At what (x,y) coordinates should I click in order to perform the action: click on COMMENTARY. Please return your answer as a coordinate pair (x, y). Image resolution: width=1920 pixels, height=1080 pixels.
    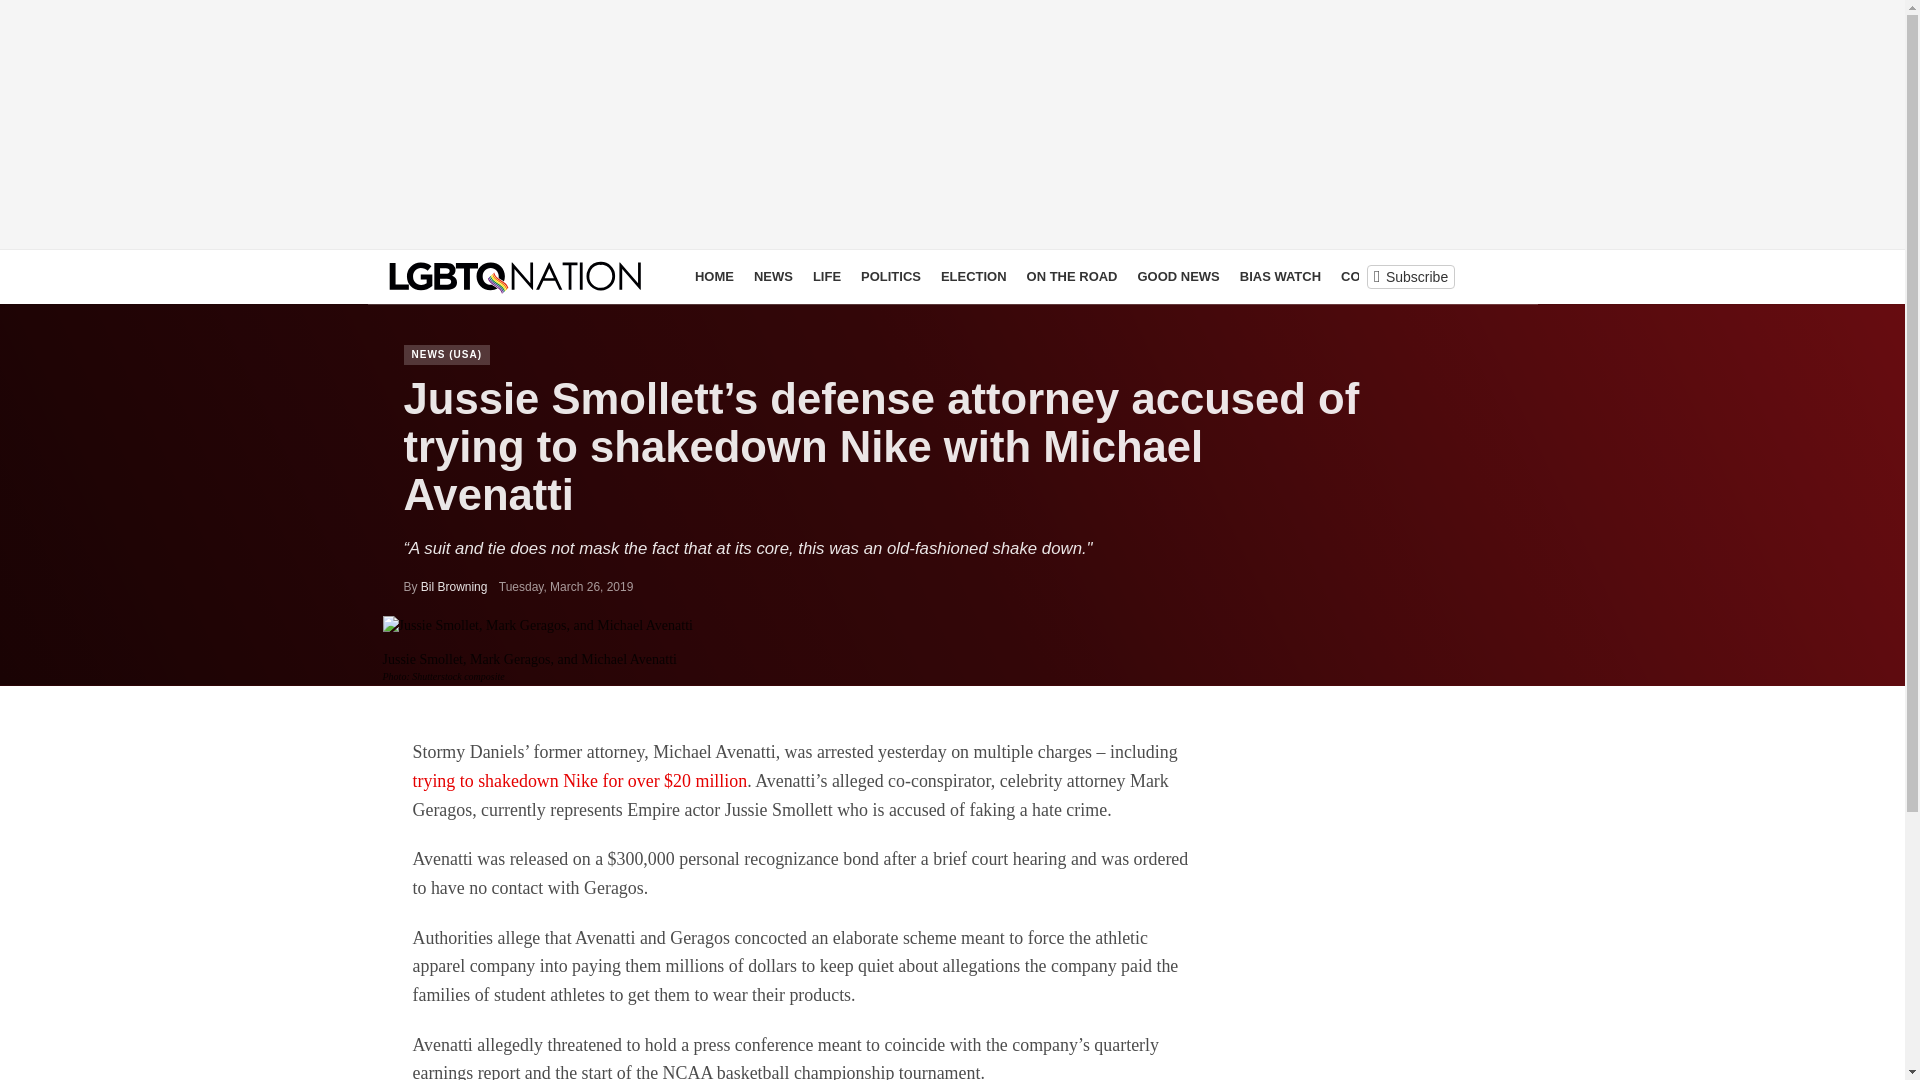
    Looking at the image, I should click on (1386, 276).